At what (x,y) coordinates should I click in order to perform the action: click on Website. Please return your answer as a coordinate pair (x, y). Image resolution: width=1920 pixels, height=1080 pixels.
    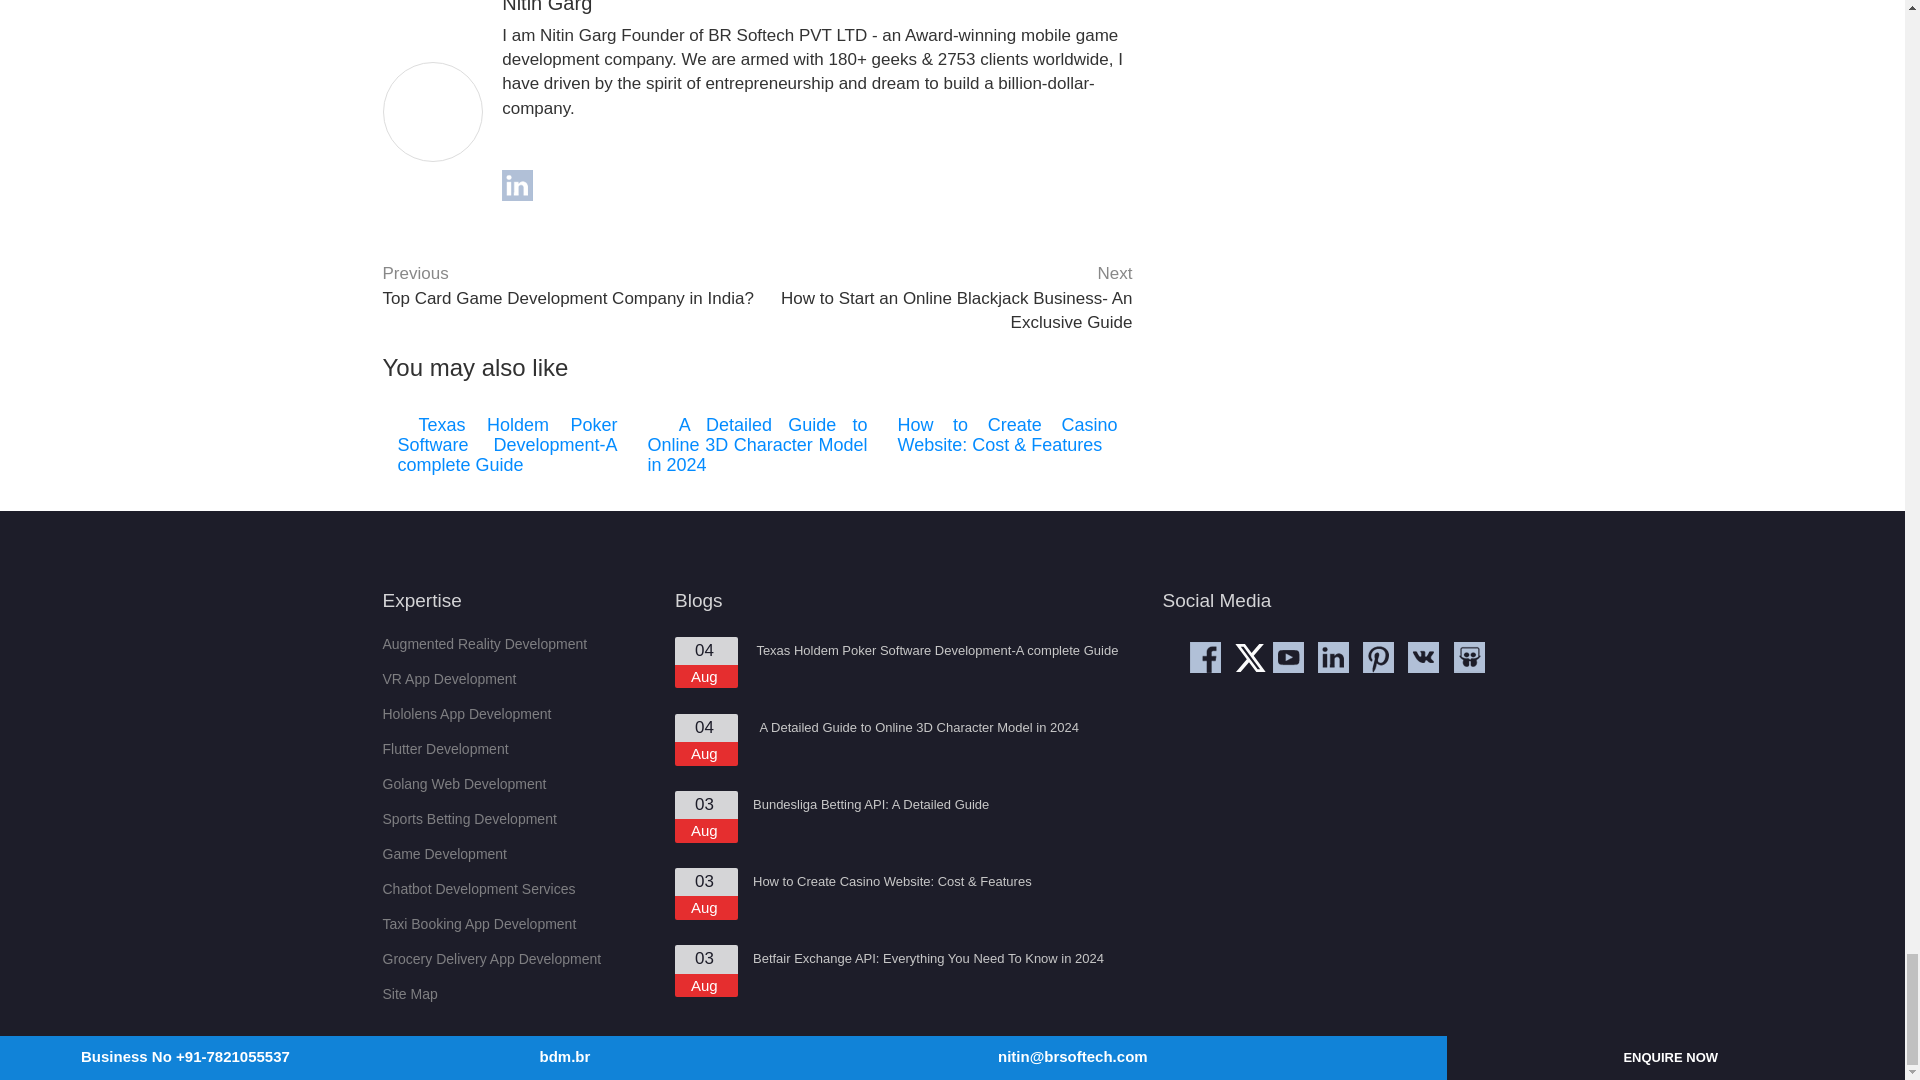
    Looking at the image, I should click on (546, 7).